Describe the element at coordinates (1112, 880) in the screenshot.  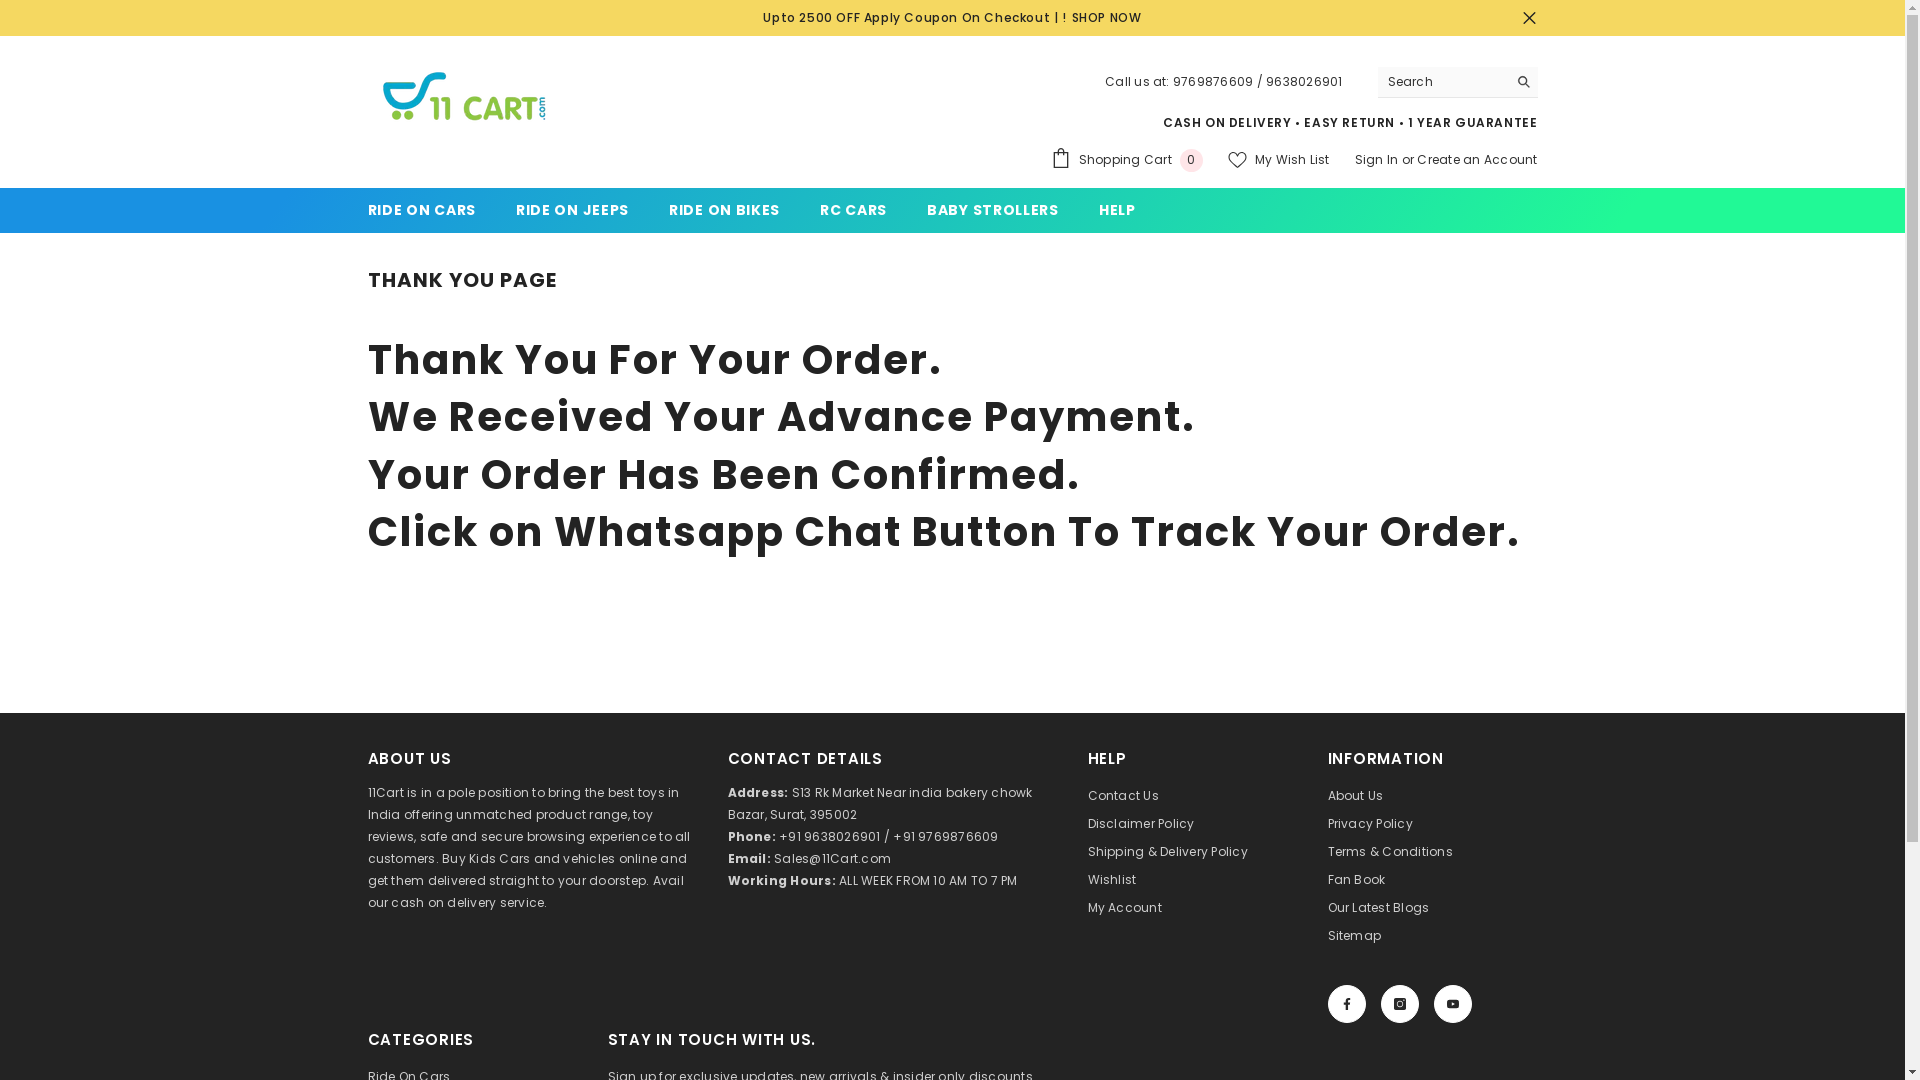
I see `Wishlist` at that location.